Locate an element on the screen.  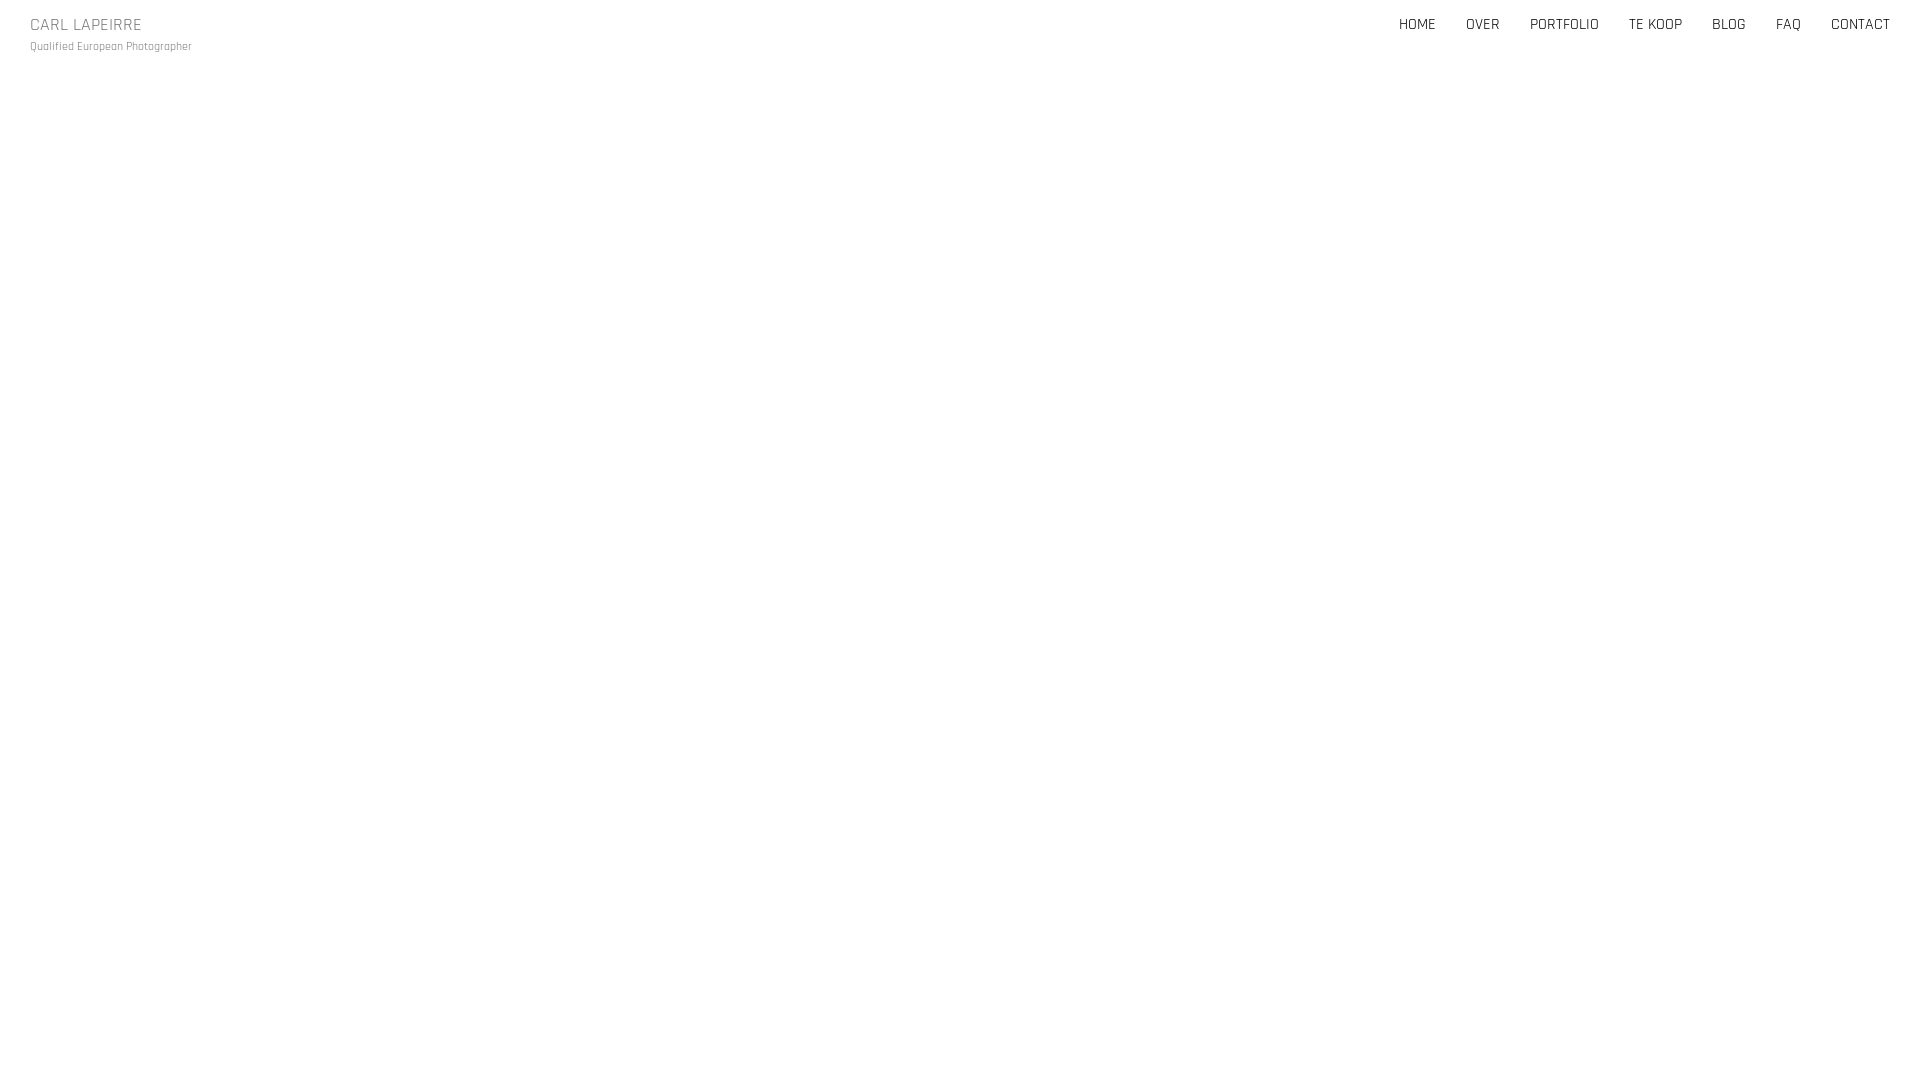
FAQ is located at coordinates (1788, 25).